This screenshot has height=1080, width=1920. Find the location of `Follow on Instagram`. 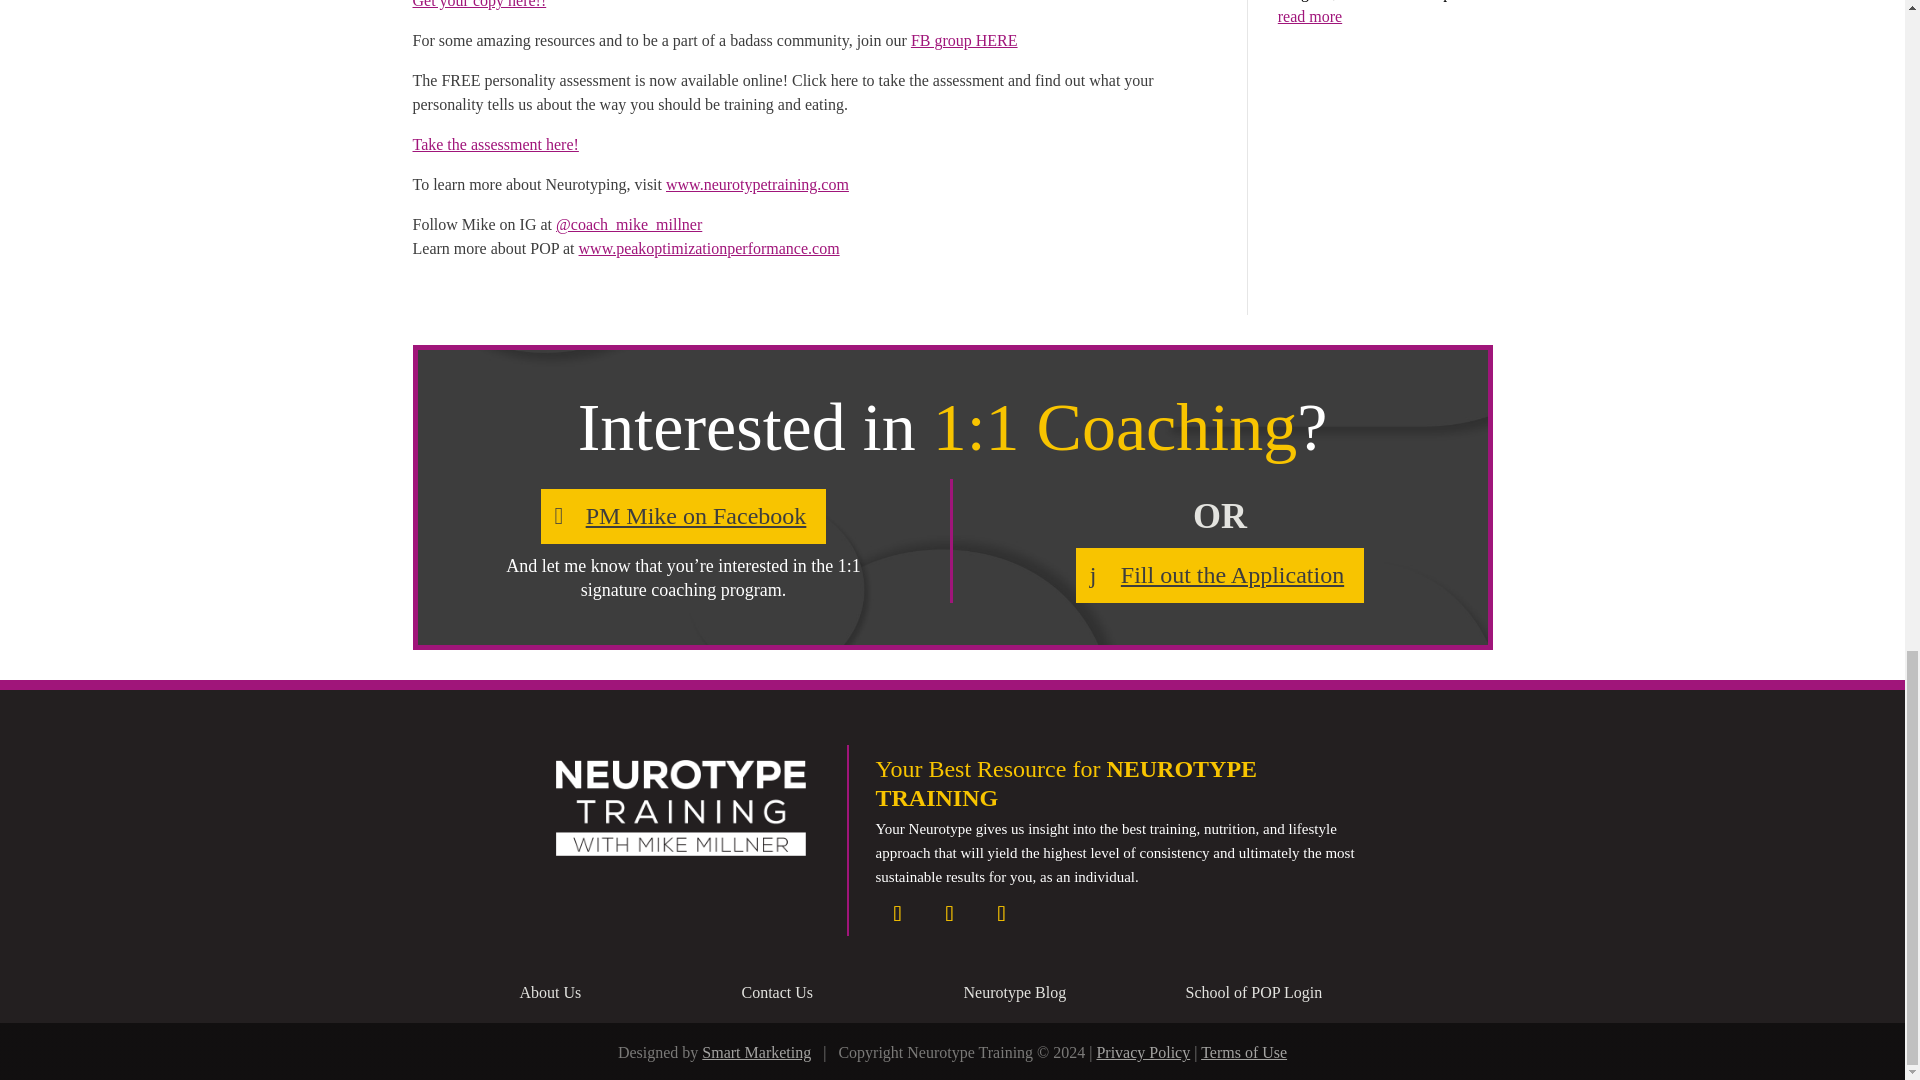

Follow on Instagram is located at coordinates (949, 914).